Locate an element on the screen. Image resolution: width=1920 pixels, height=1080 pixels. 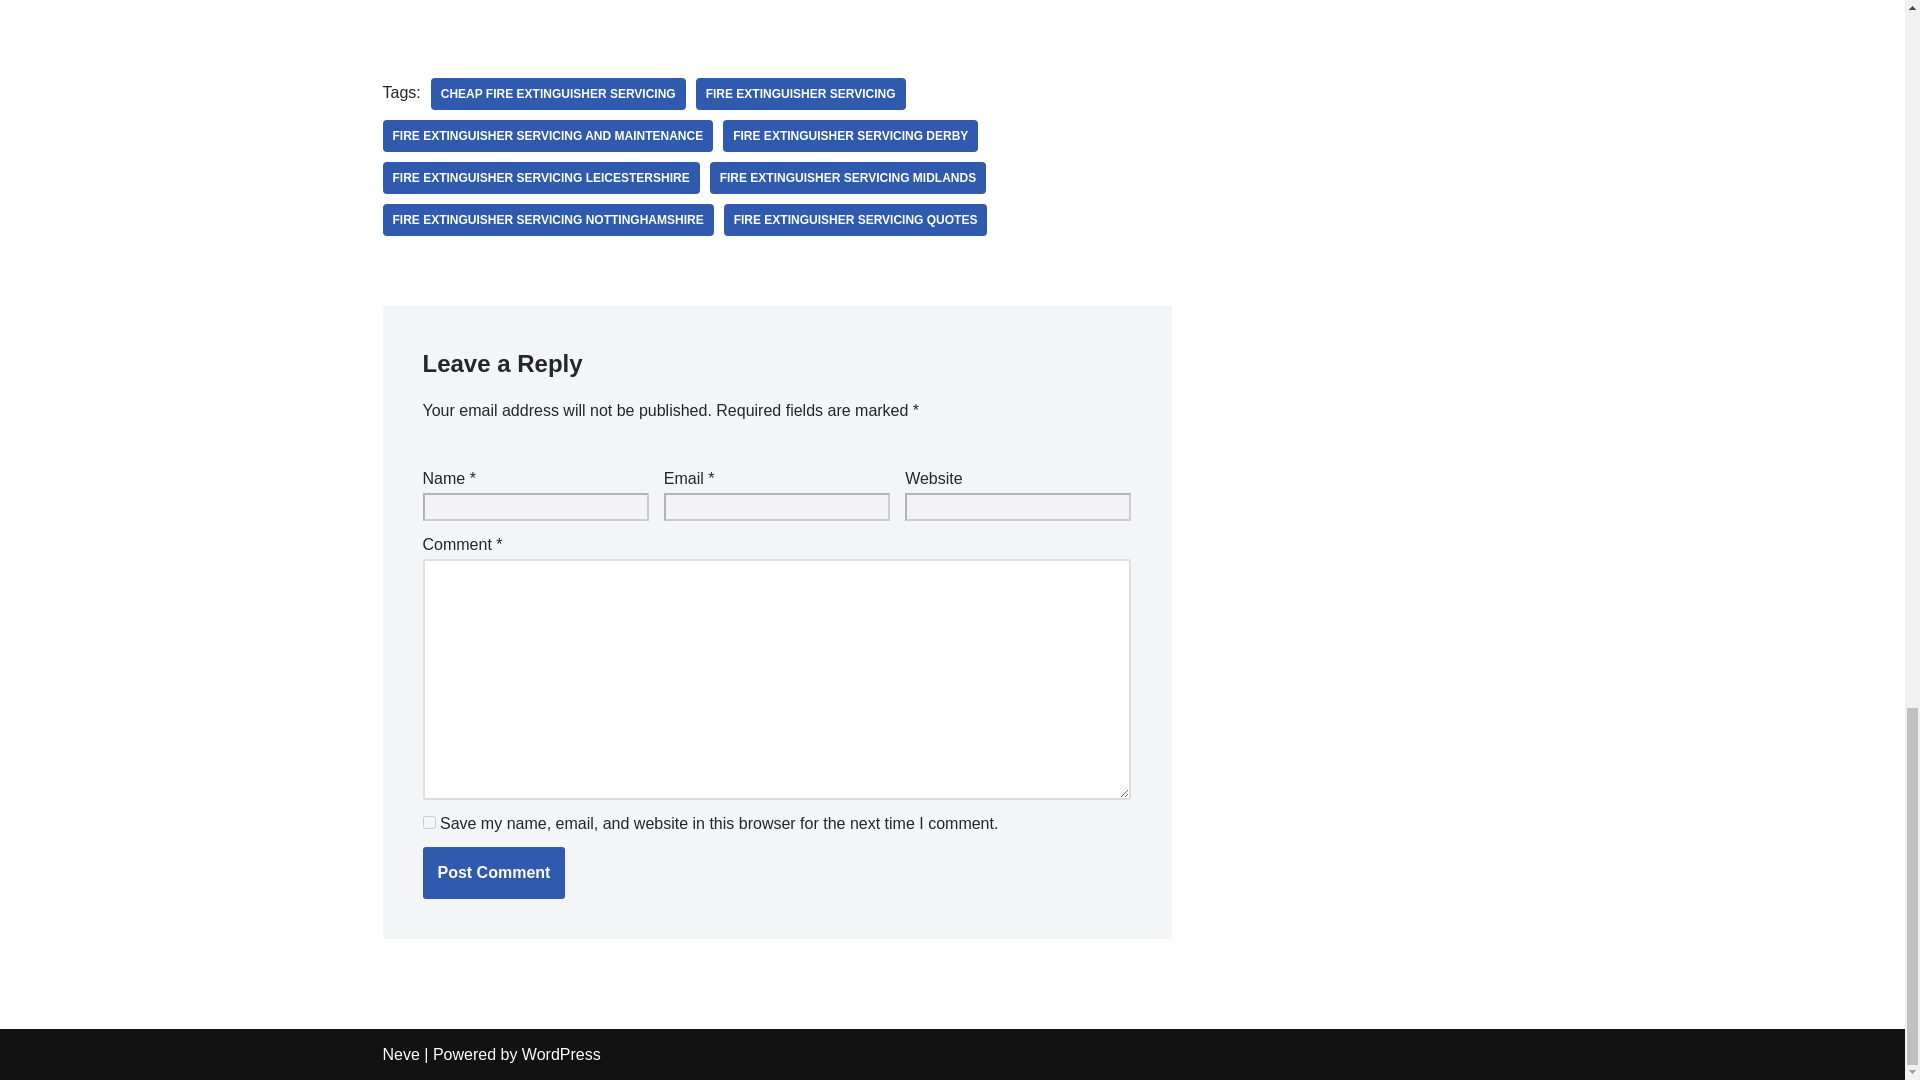
FIRE EXTINGUISHER SERVICING NOTTINGHAMSHIRE is located at coordinates (547, 220).